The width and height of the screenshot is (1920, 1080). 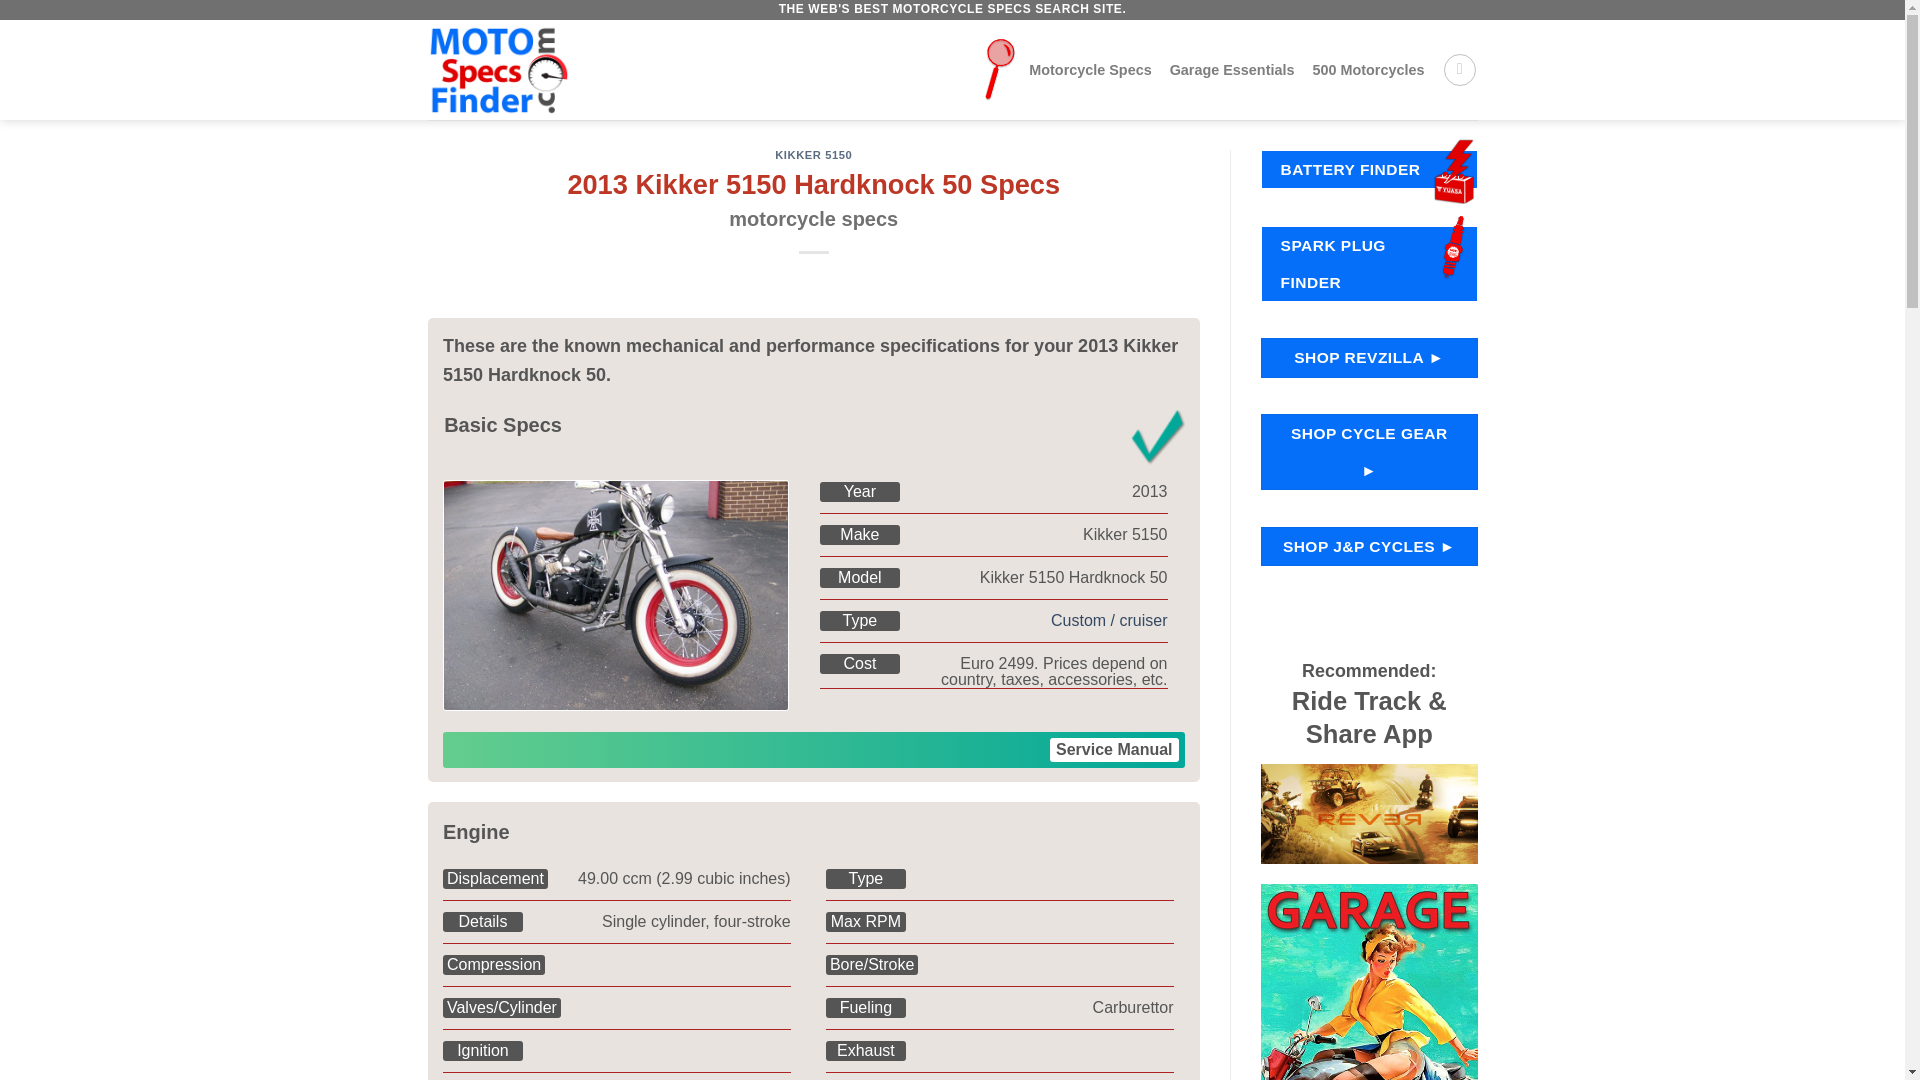 What do you see at coordinates (814, 154) in the screenshot?
I see `KIKKER 5150` at bounding box center [814, 154].